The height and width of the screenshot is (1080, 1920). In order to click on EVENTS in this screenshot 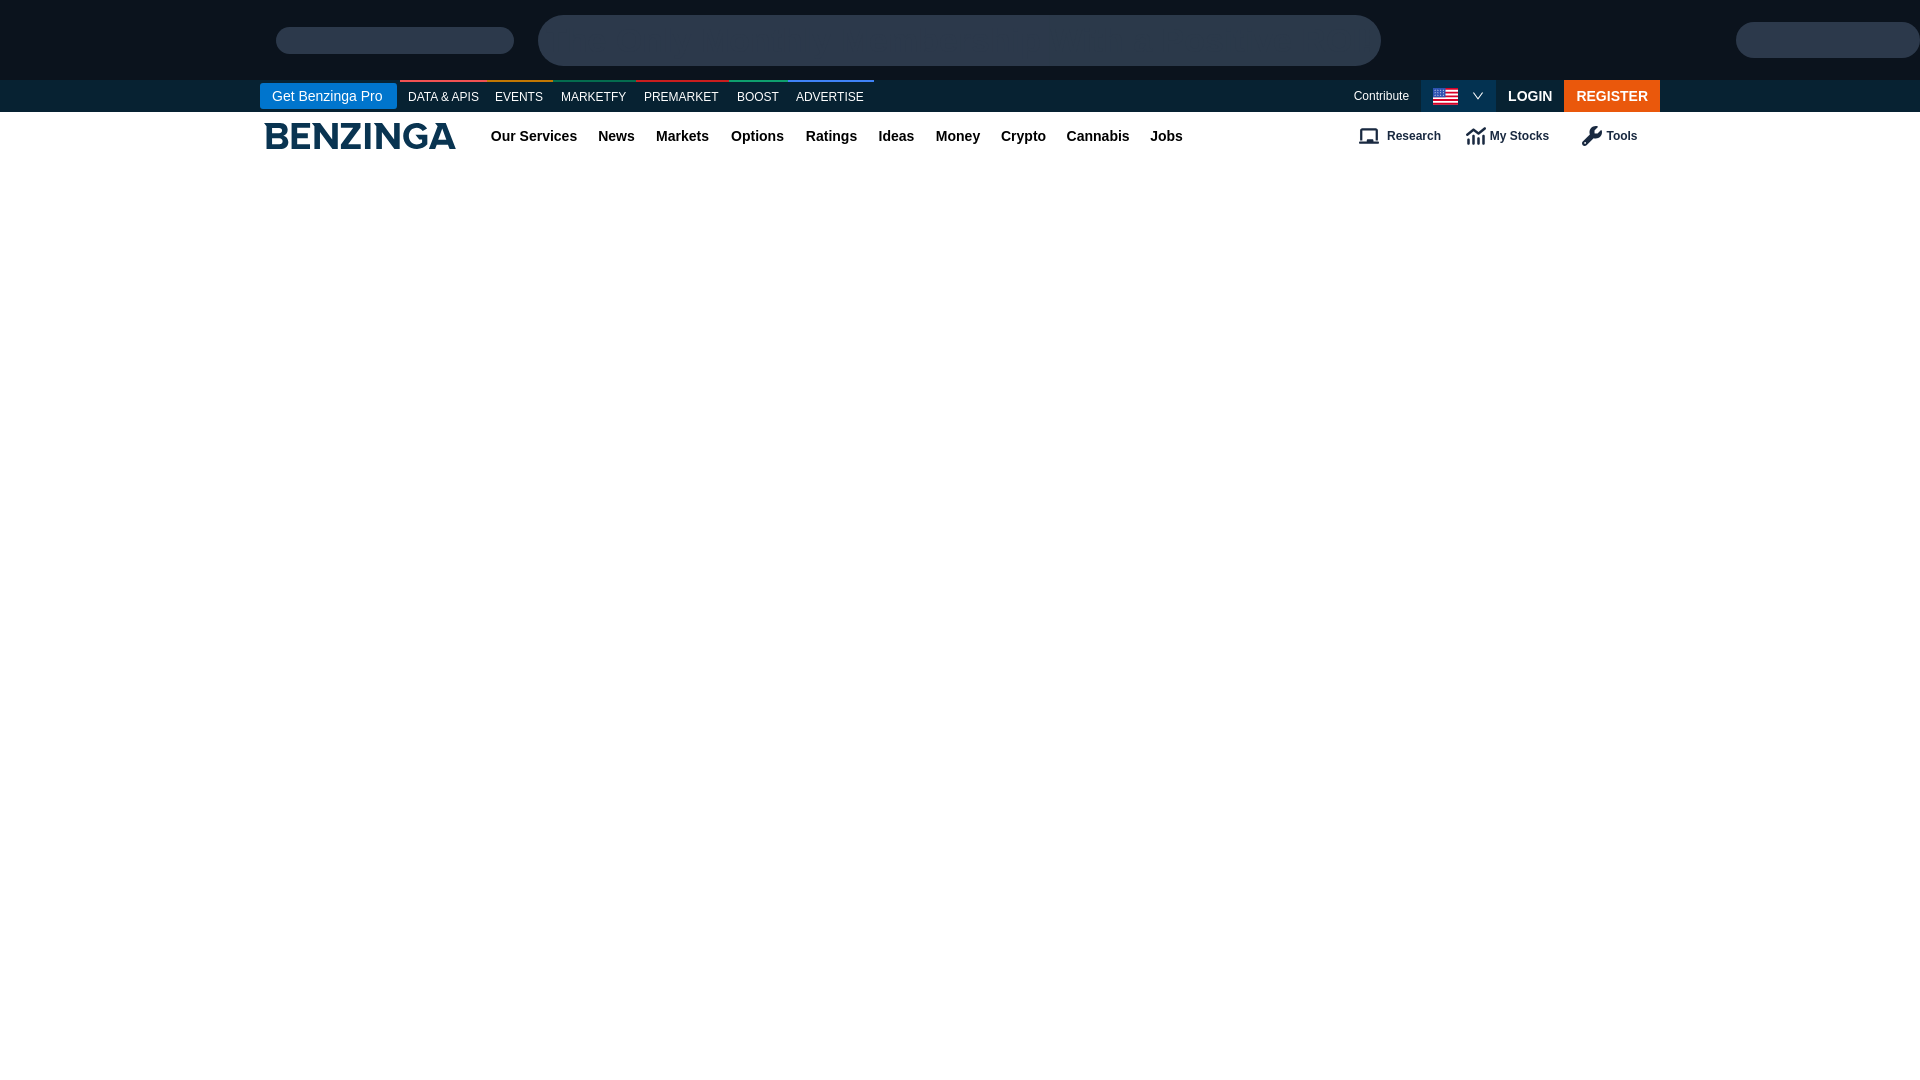, I will do `click(520, 97)`.